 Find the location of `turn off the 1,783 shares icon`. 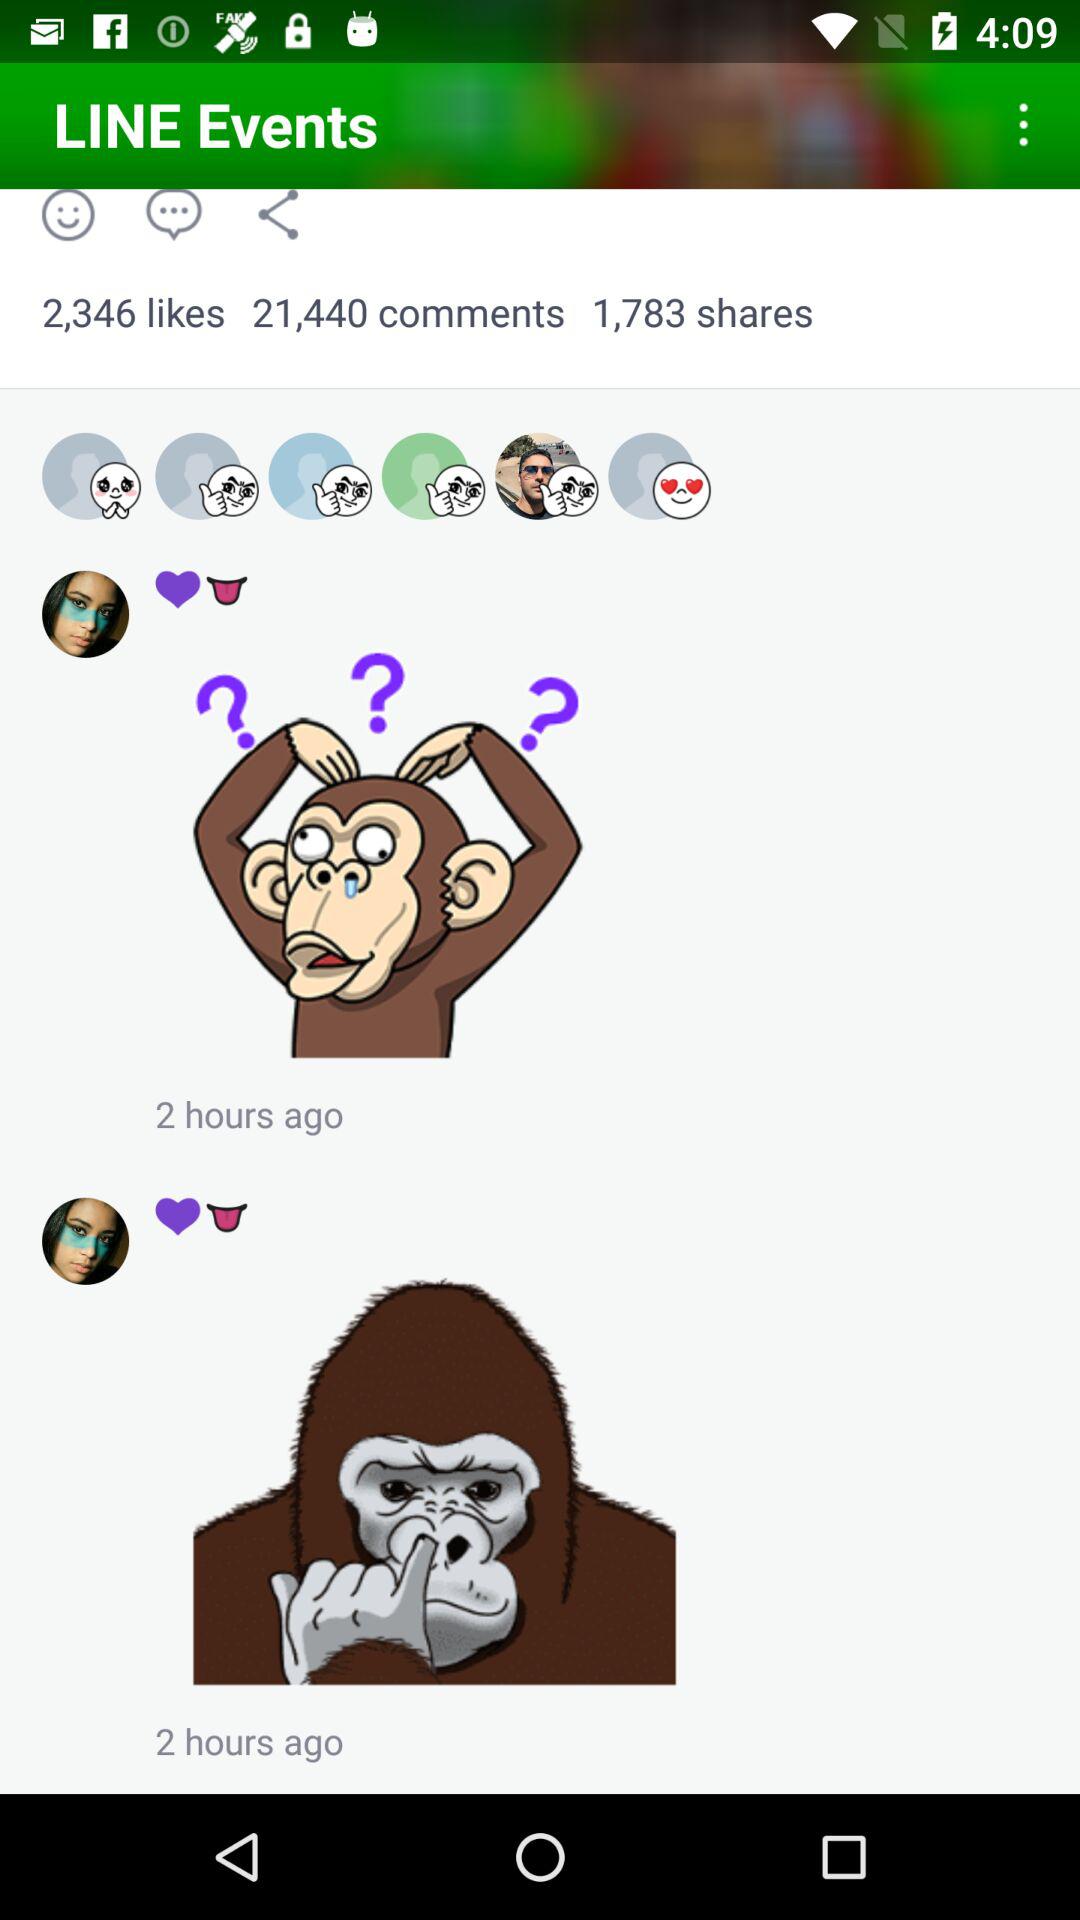

turn off the 1,783 shares icon is located at coordinates (702, 313).